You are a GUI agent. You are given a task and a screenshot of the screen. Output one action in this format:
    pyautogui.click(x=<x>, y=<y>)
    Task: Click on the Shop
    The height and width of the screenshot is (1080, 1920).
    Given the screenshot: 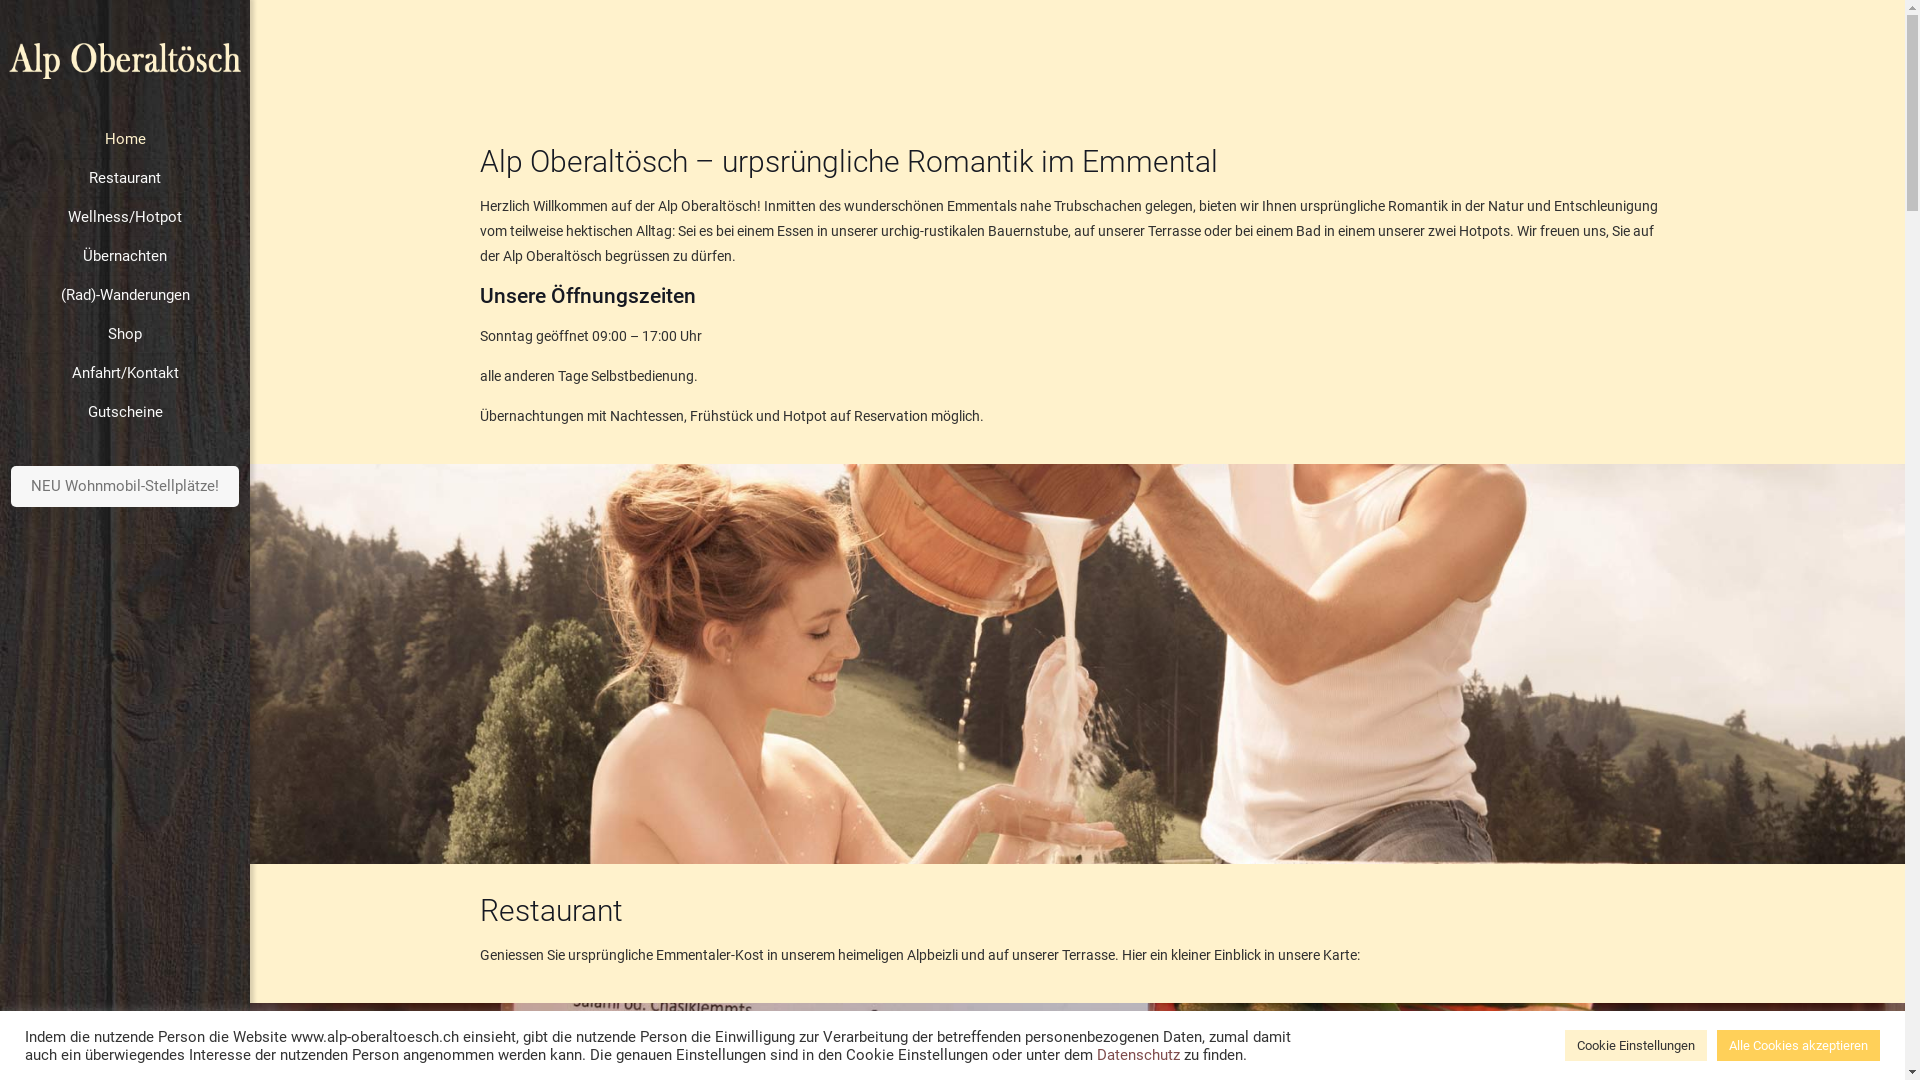 What is the action you would take?
    pyautogui.click(x=125, y=334)
    